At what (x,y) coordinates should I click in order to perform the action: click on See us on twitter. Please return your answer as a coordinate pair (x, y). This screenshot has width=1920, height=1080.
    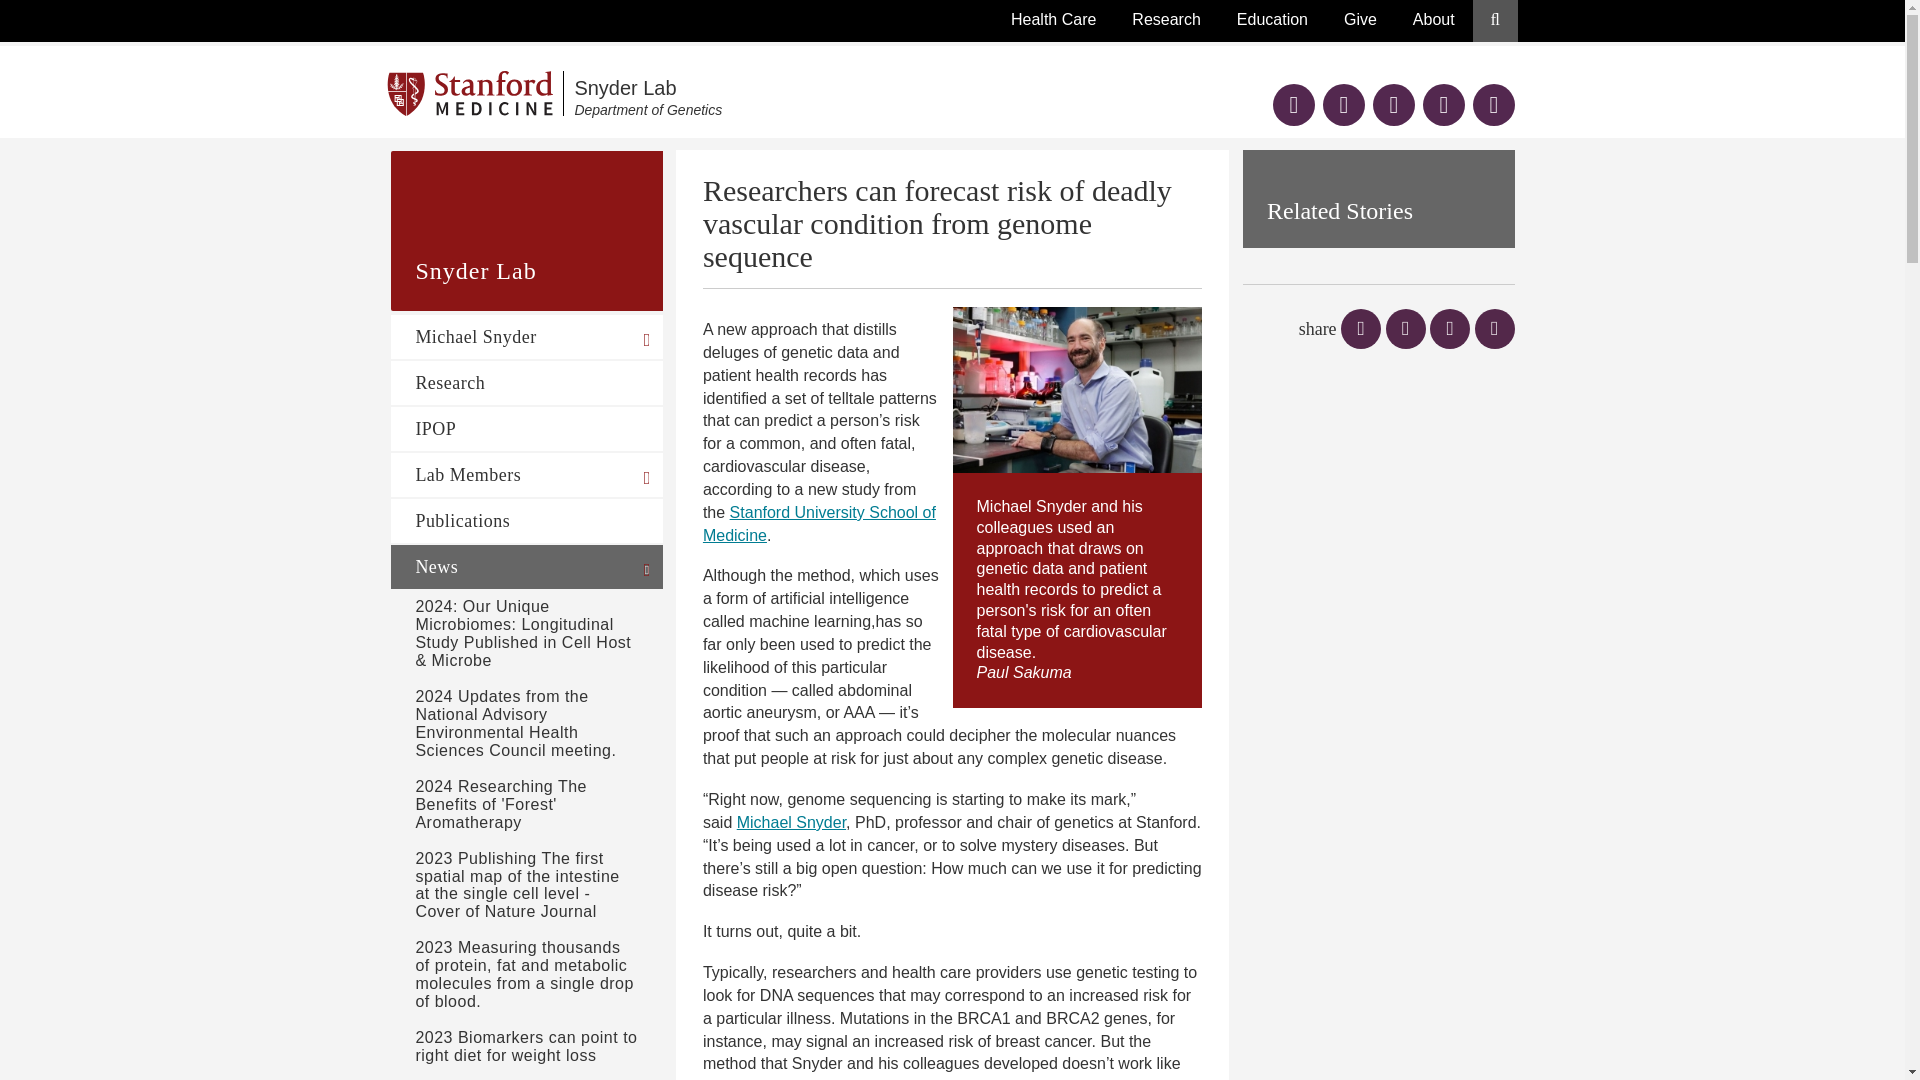
    Looking at the image, I should click on (1494, 328).